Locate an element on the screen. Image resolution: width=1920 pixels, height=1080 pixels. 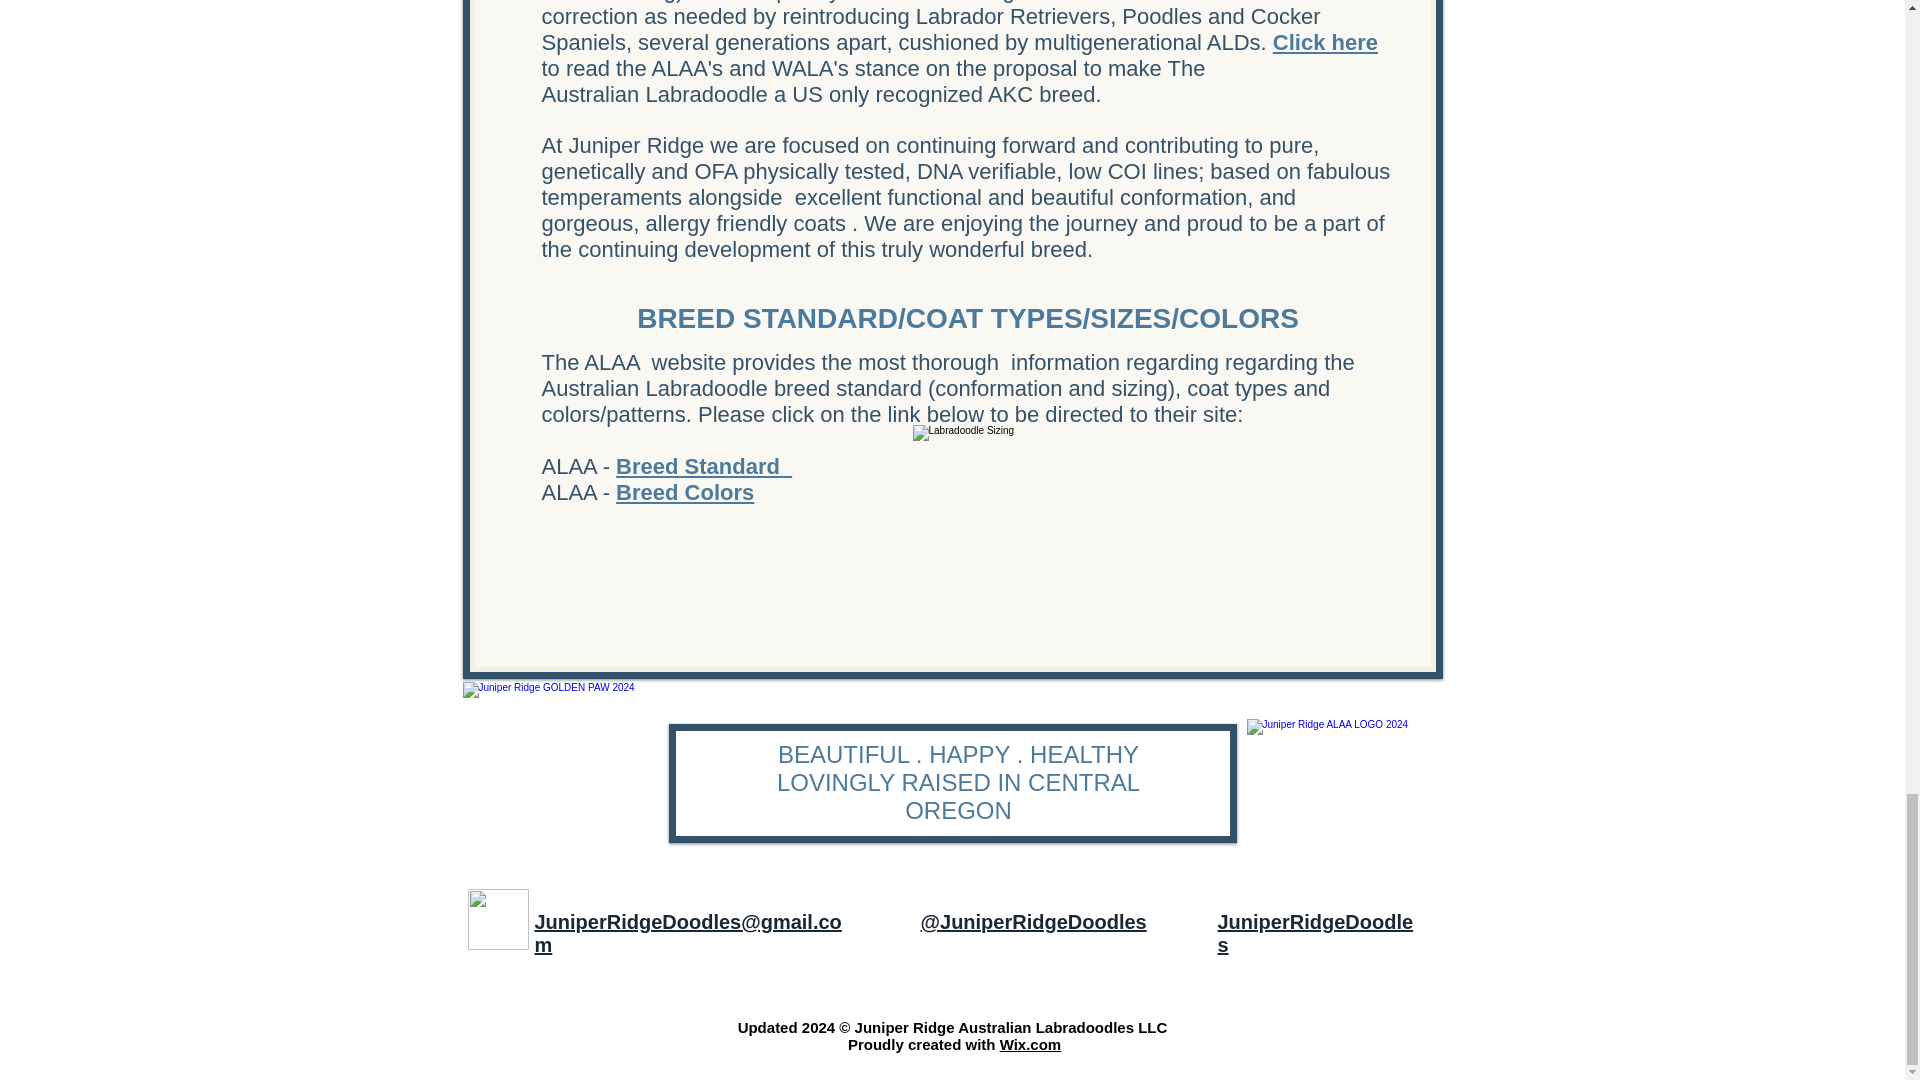
Breed Colors is located at coordinates (685, 492).